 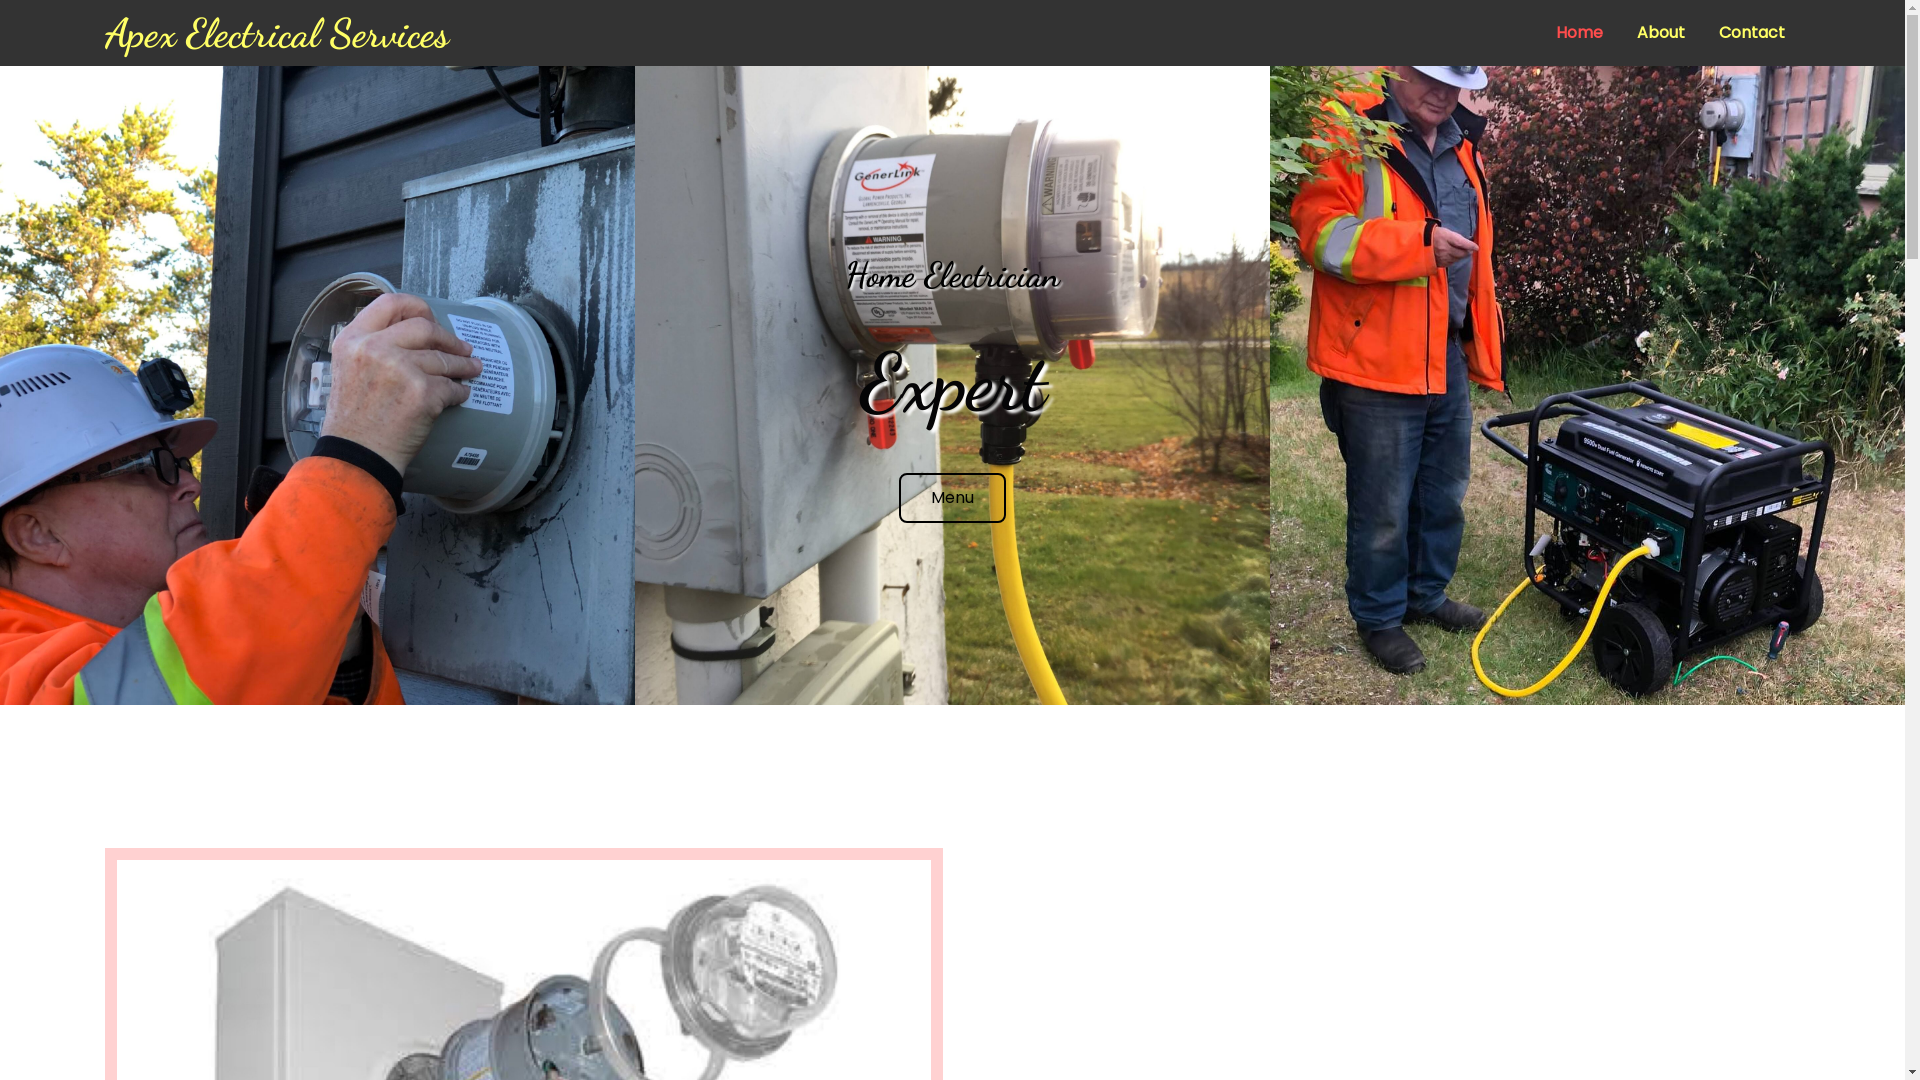 I want to click on Menu, so click(x=952, y=498).